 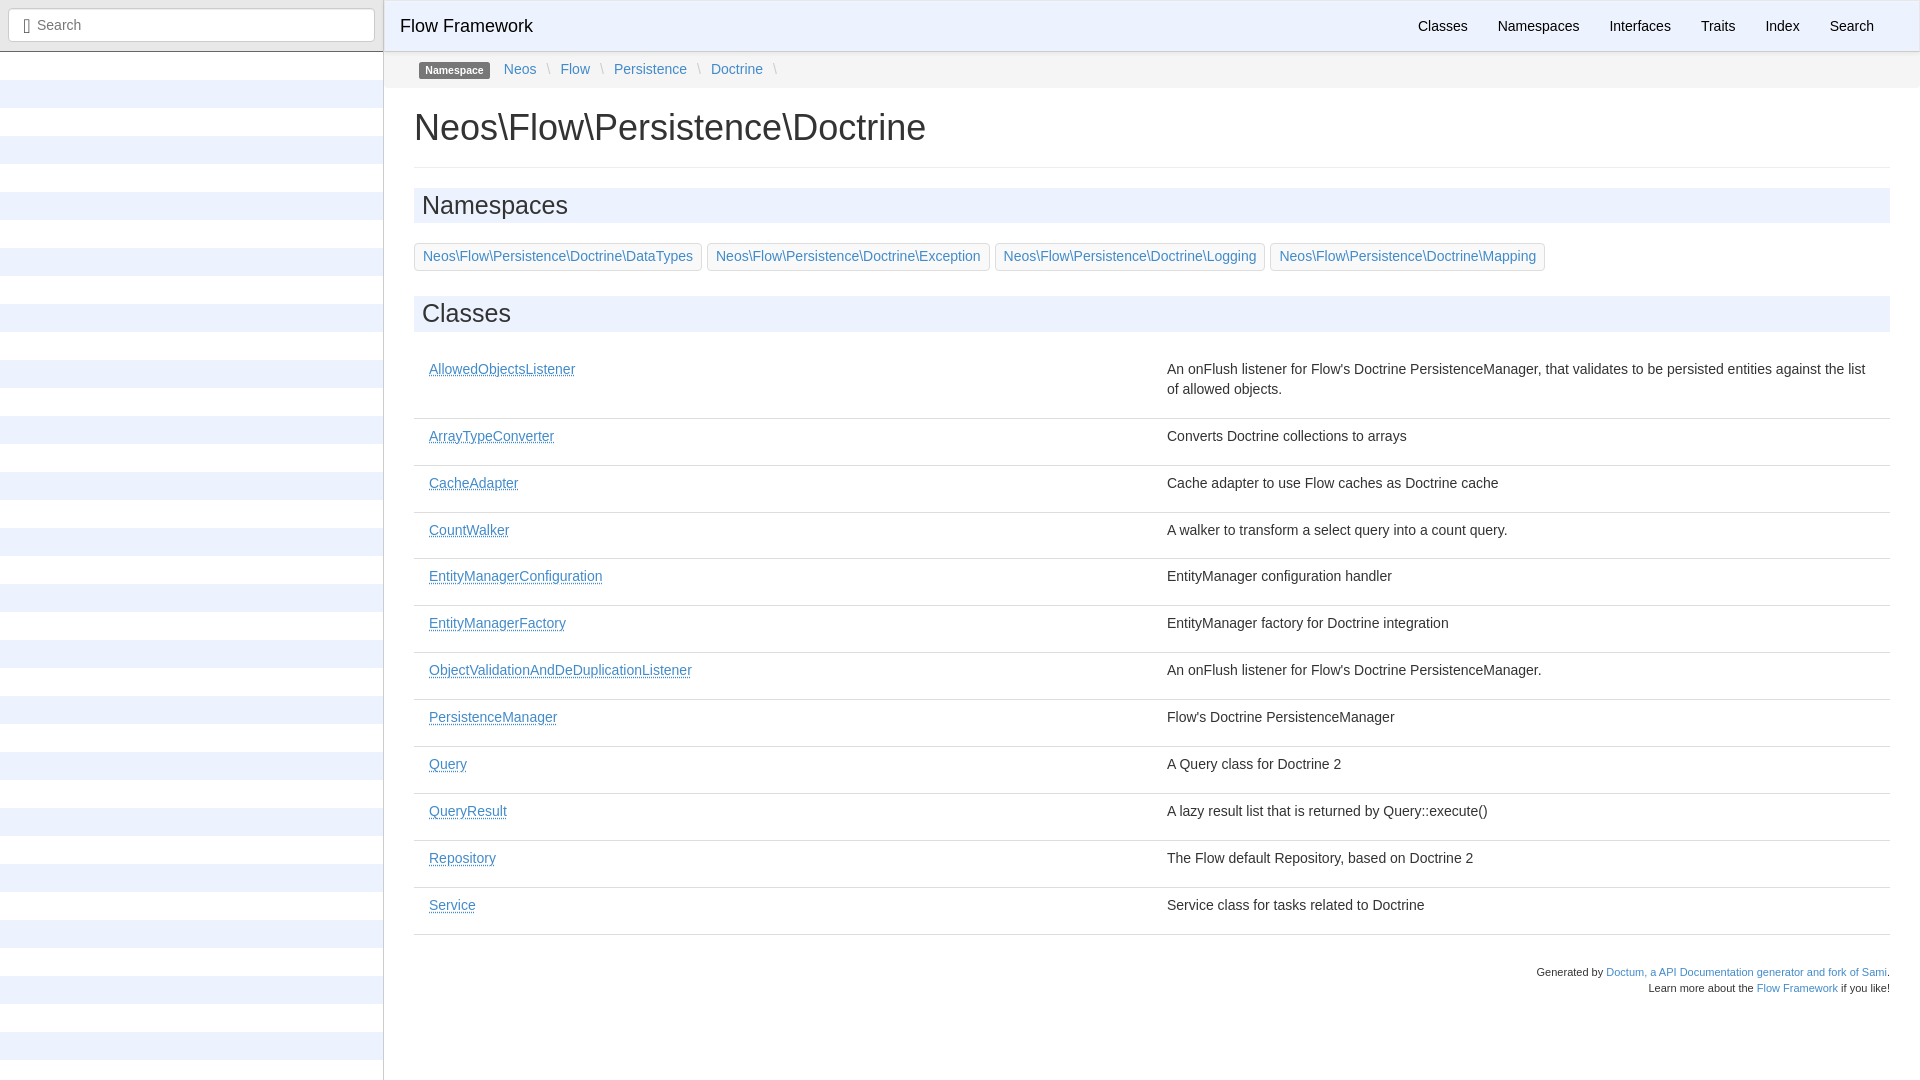 What do you see at coordinates (1782, 26) in the screenshot?
I see `Index` at bounding box center [1782, 26].